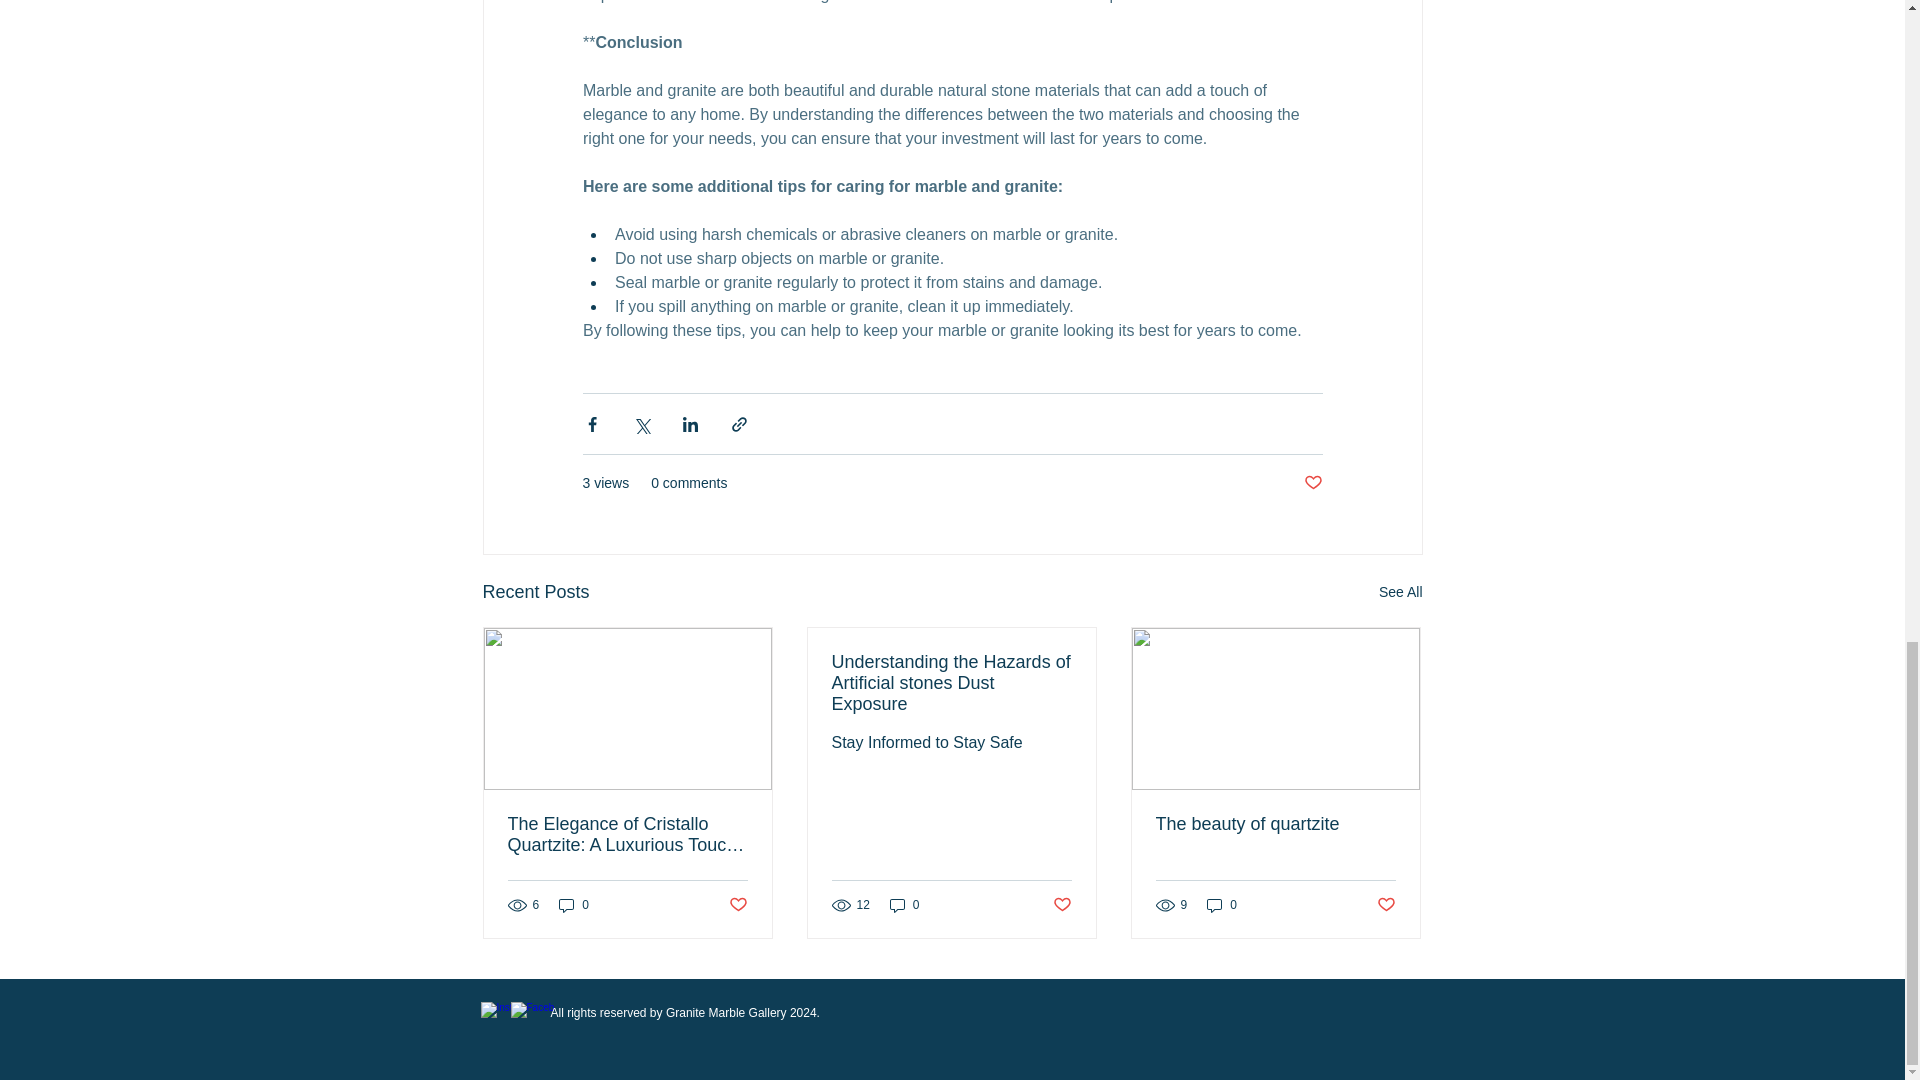 This screenshot has height=1080, width=1920. What do you see at coordinates (1222, 905) in the screenshot?
I see `0` at bounding box center [1222, 905].